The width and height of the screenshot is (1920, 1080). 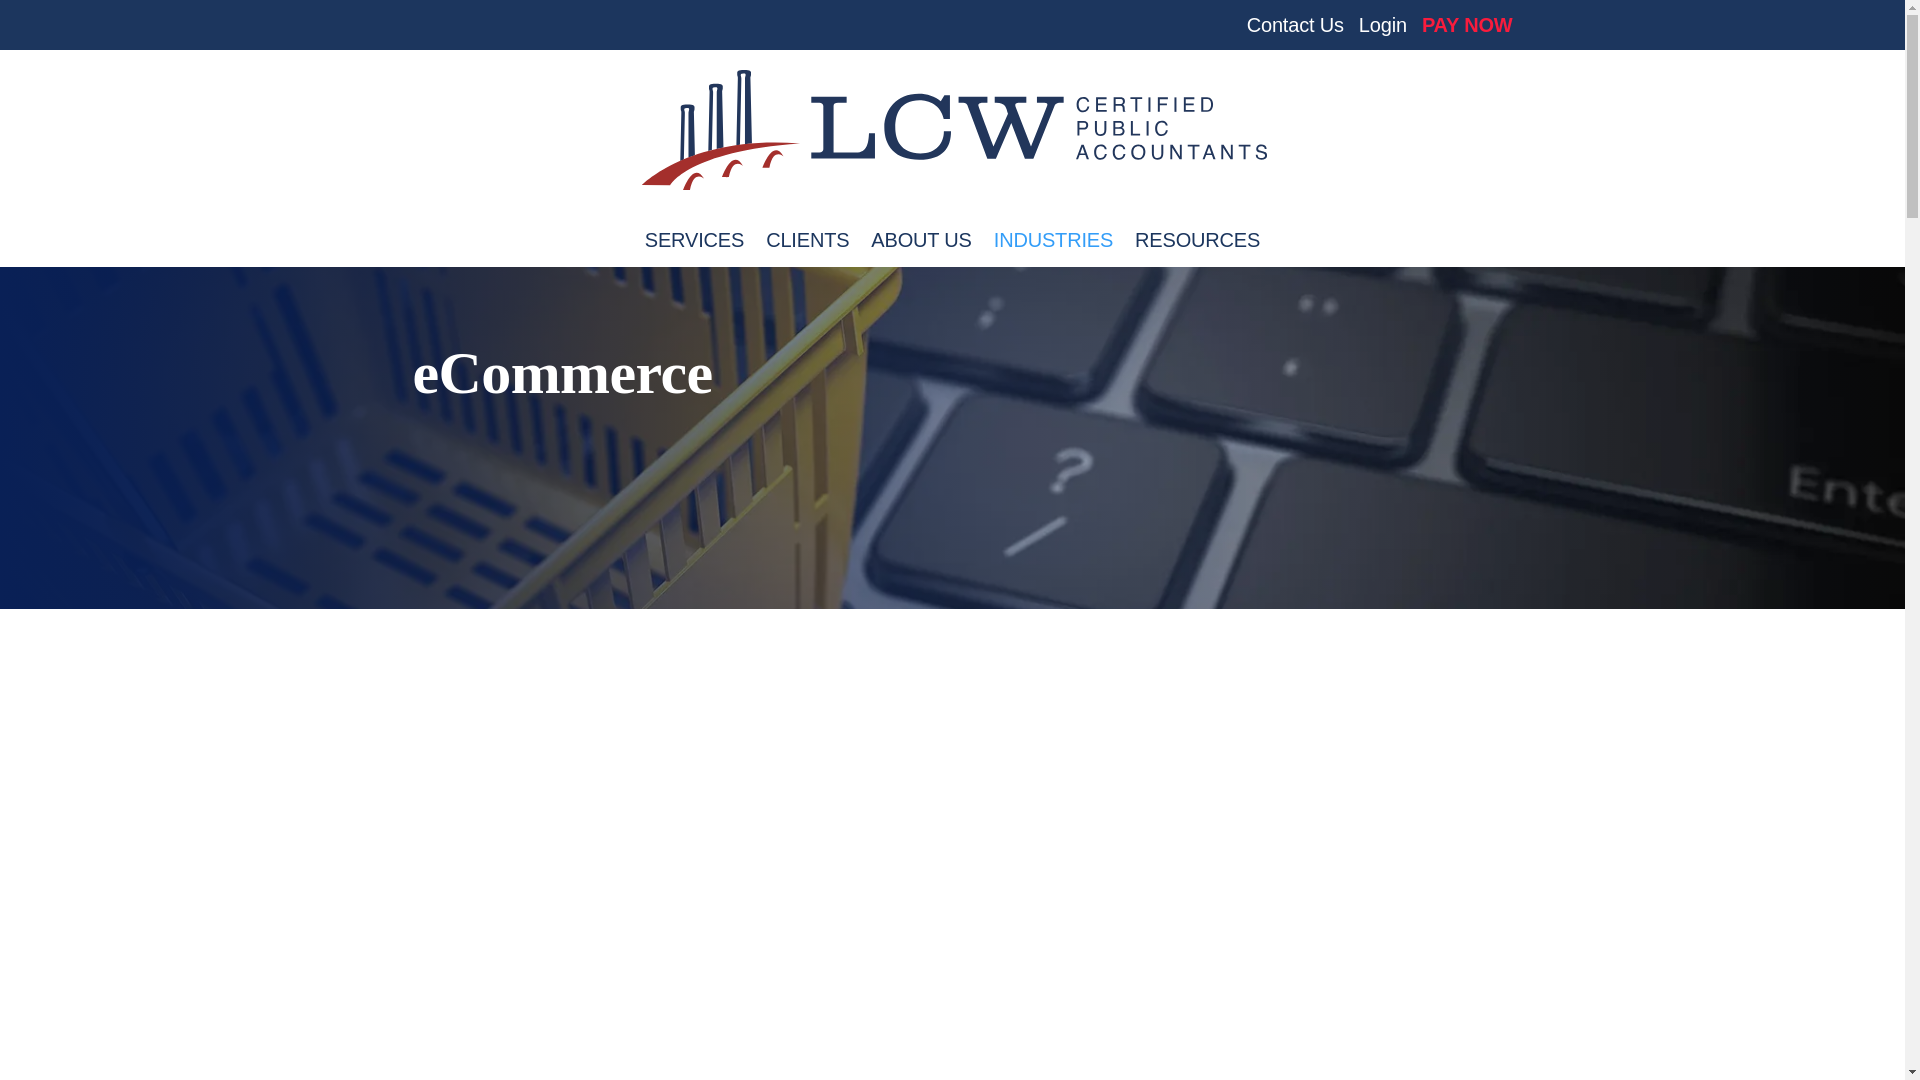 What do you see at coordinates (1467, 32) in the screenshot?
I see `PAY NOW` at bounding box center [1467, 32].